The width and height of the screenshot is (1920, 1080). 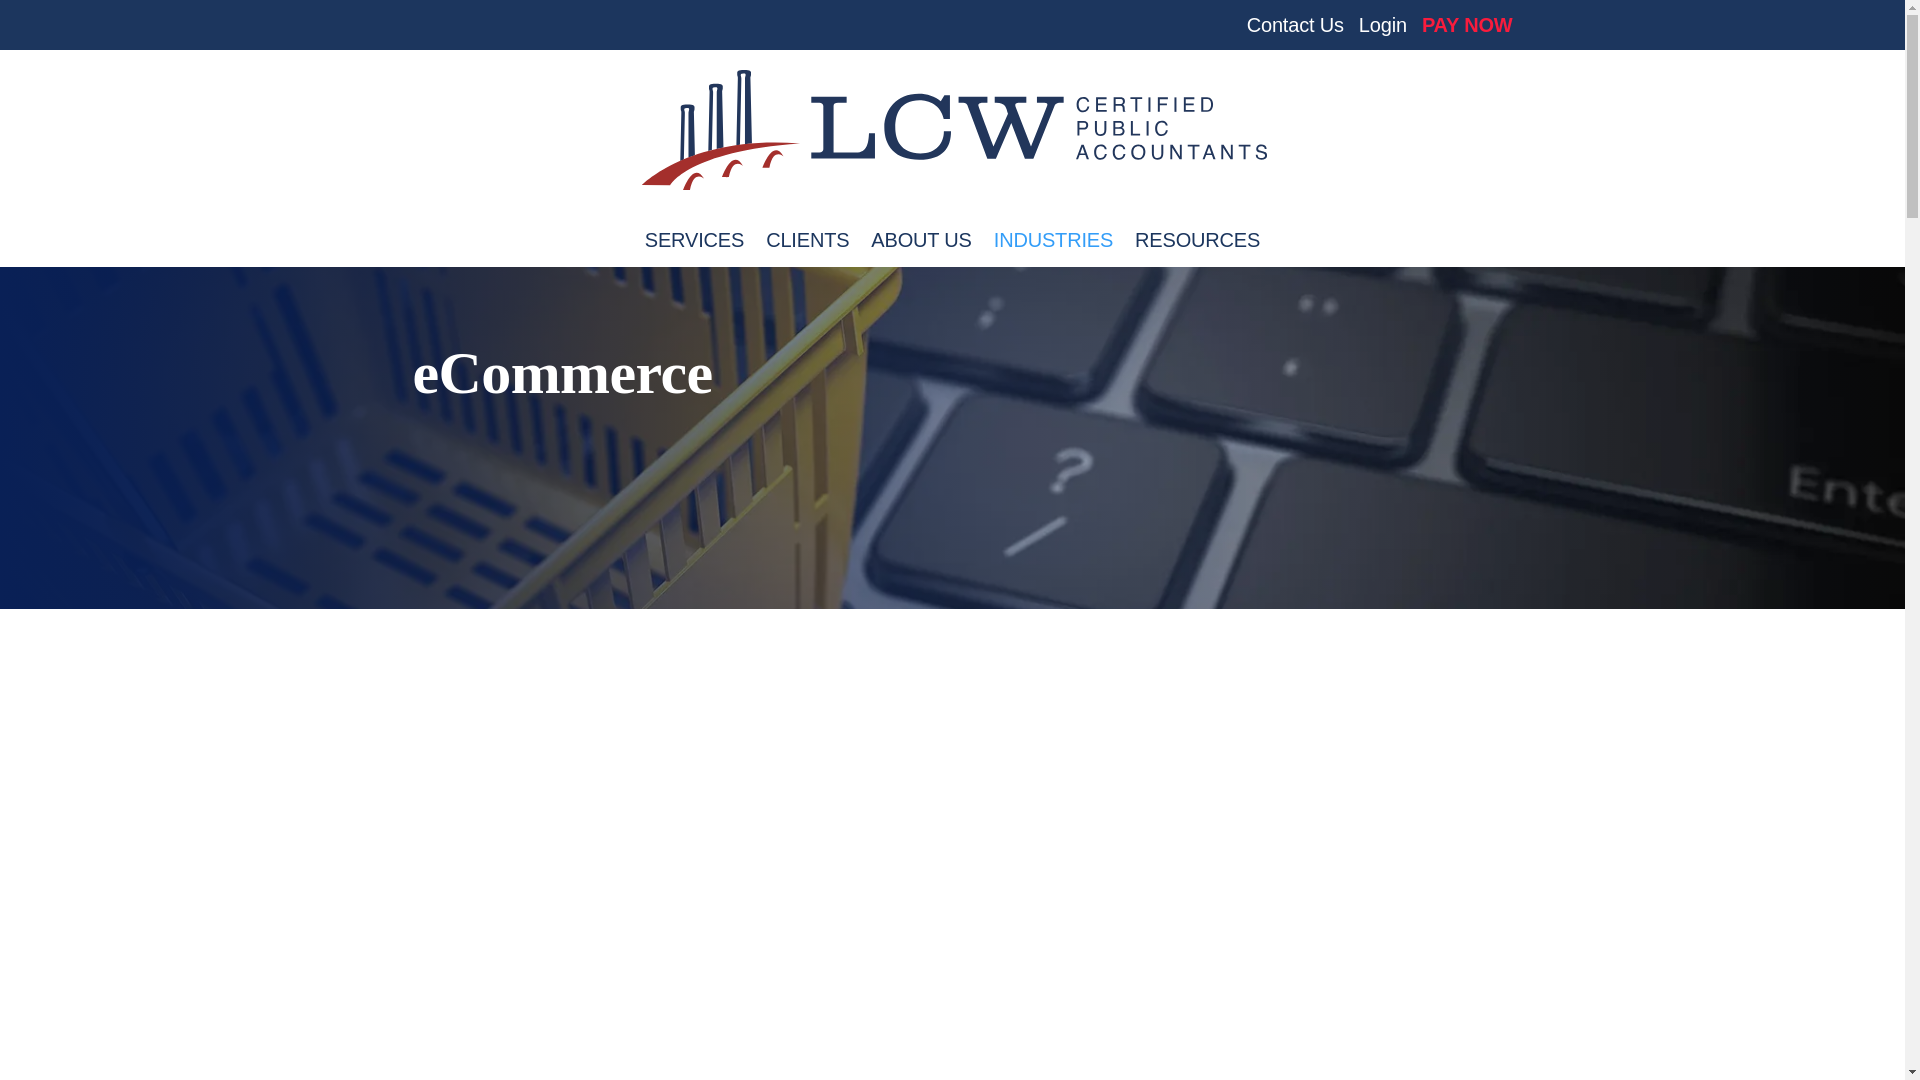 What do you see at coordinates (1467, 32) in the screenshot?
I see `PAY NOW` at bounding box center [1467, 32].